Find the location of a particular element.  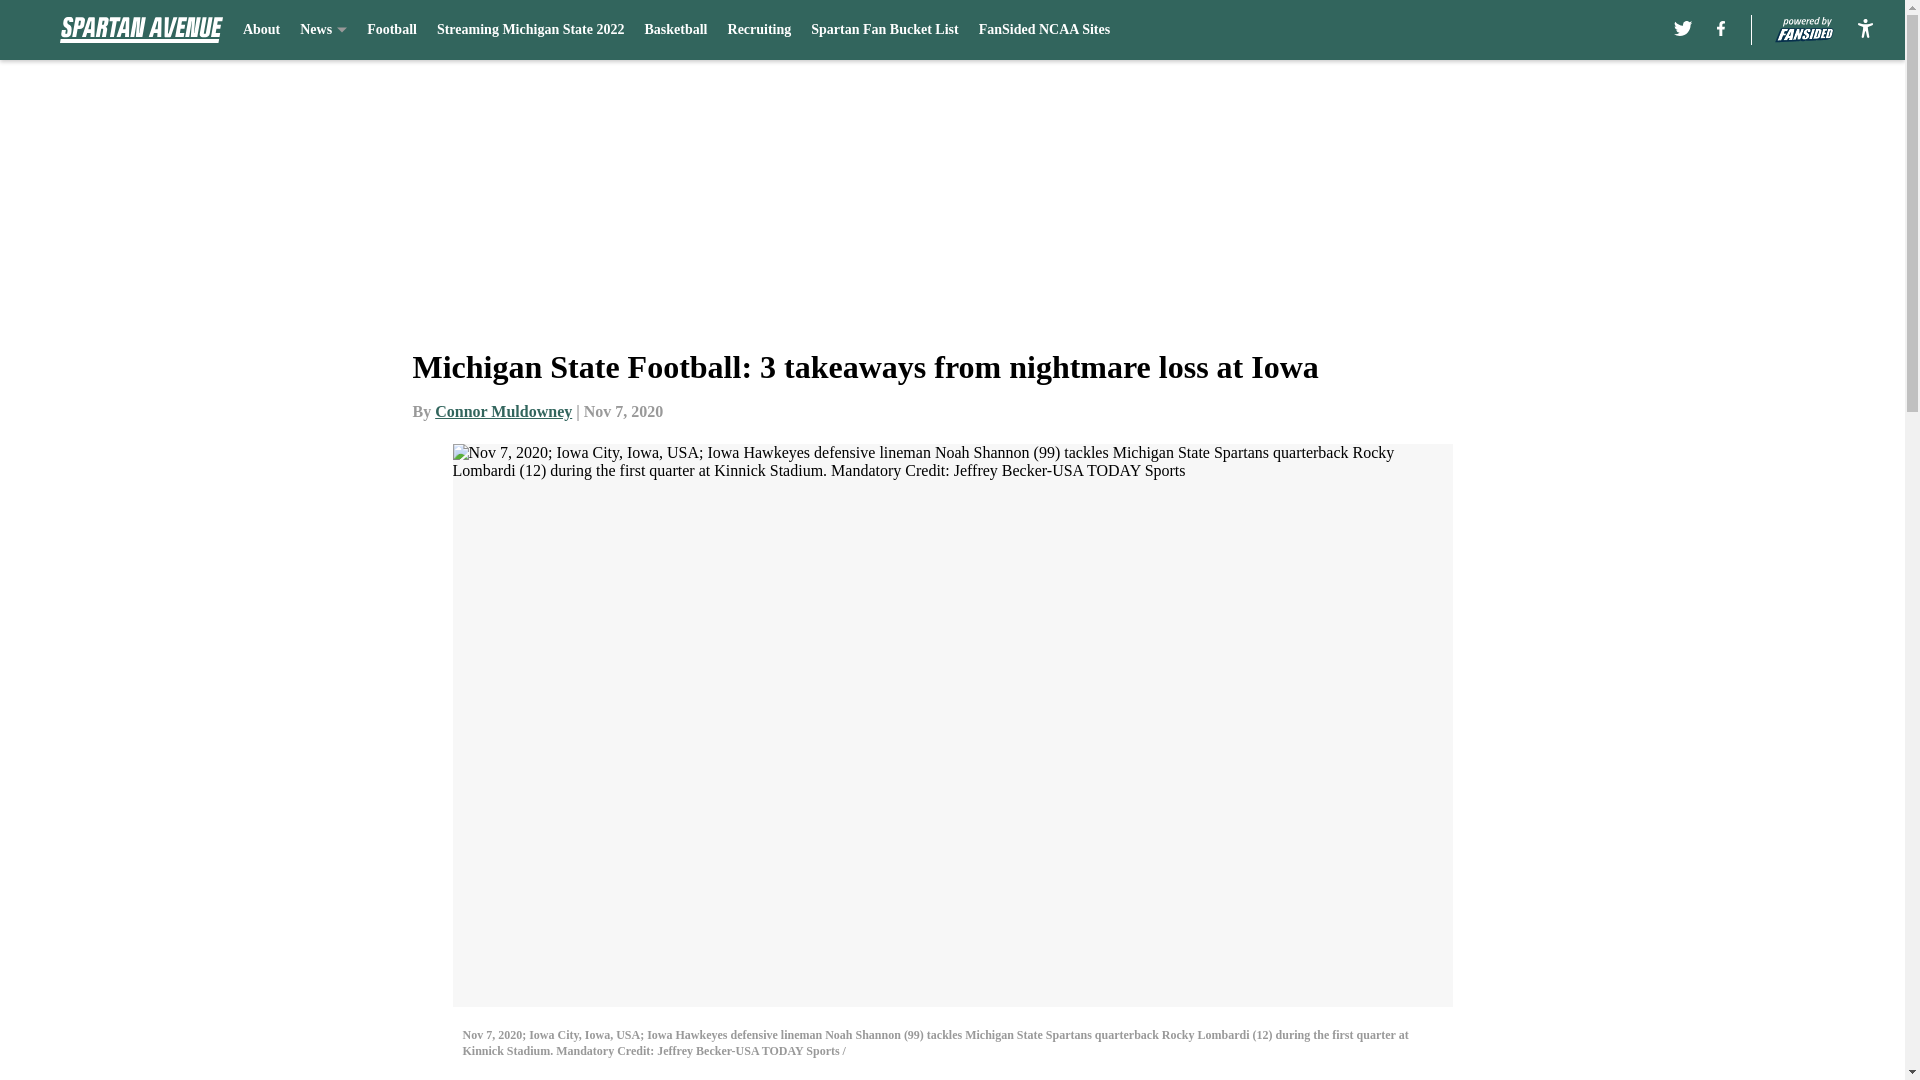

Football is located at coordinates (391, 30).